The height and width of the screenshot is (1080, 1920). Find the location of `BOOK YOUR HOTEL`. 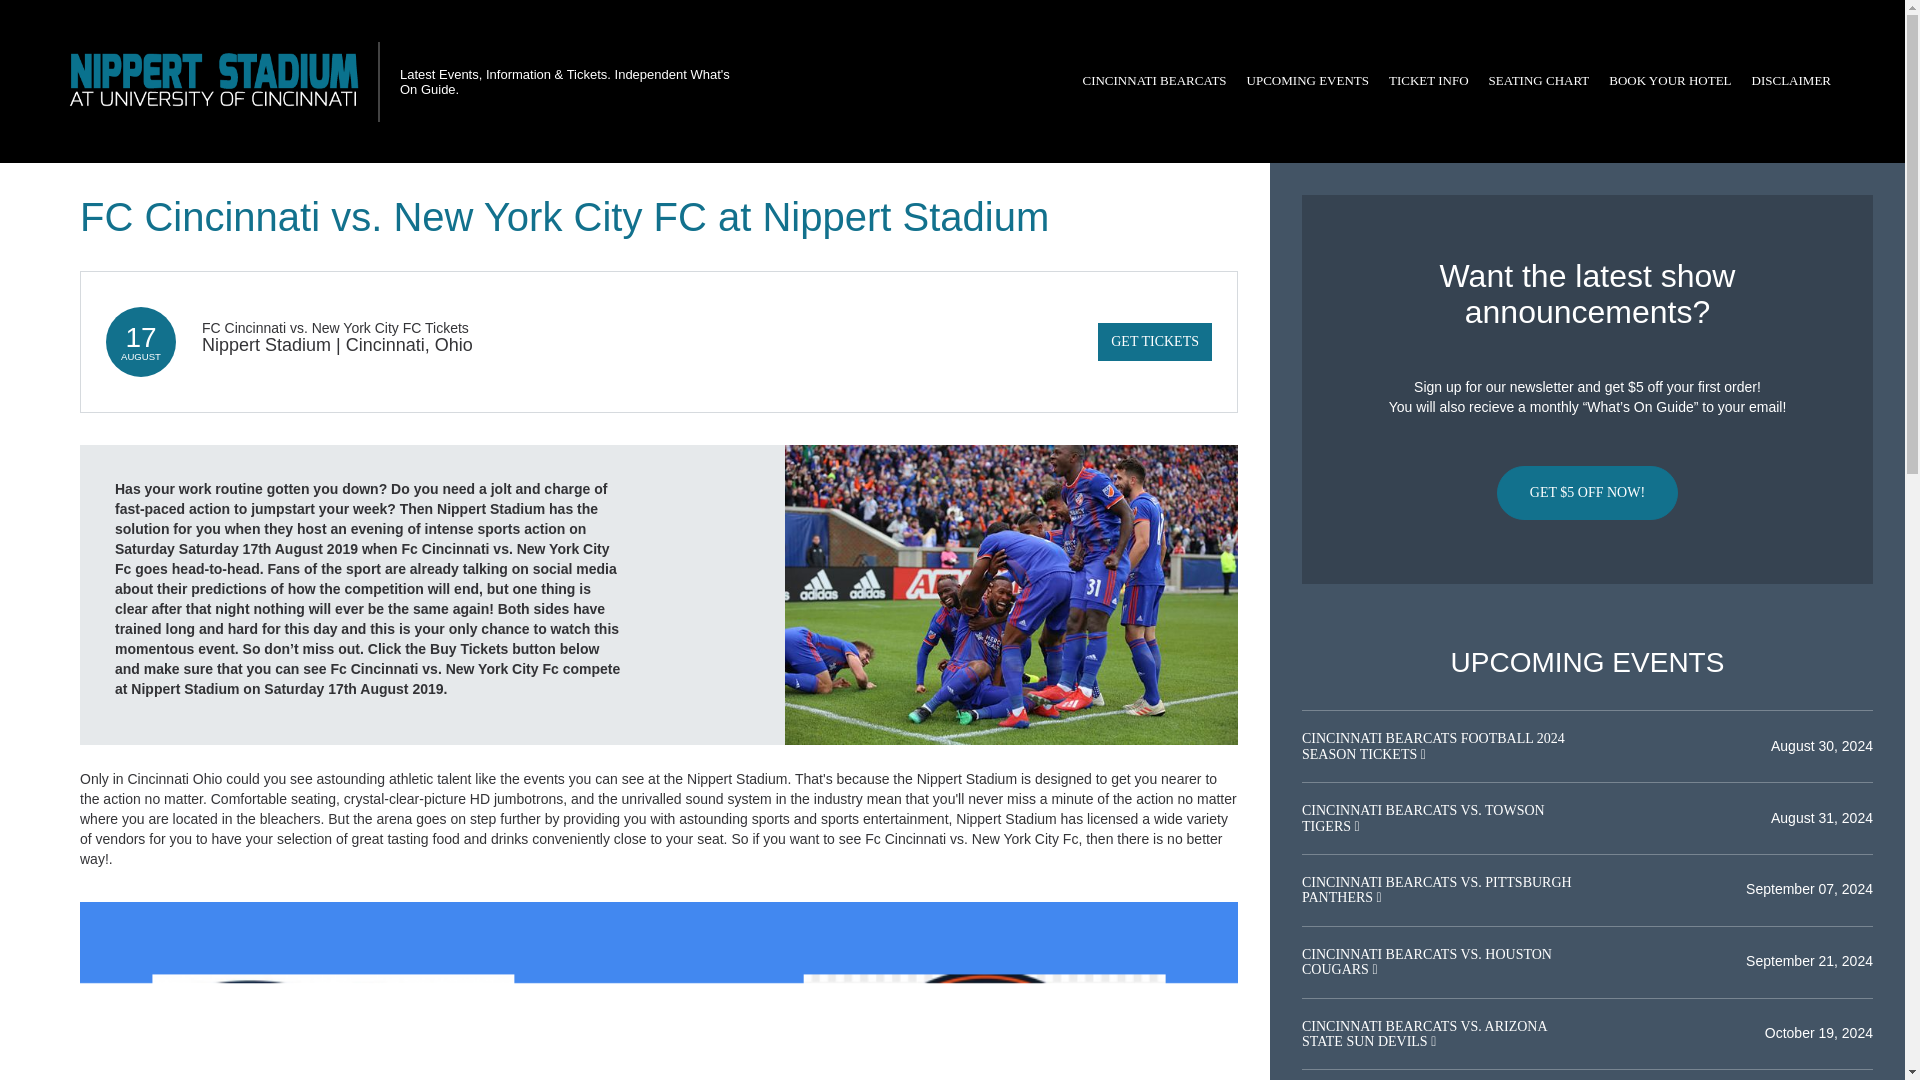

BOOK YOUR HOTEL is located at coordinates (1670, 81).